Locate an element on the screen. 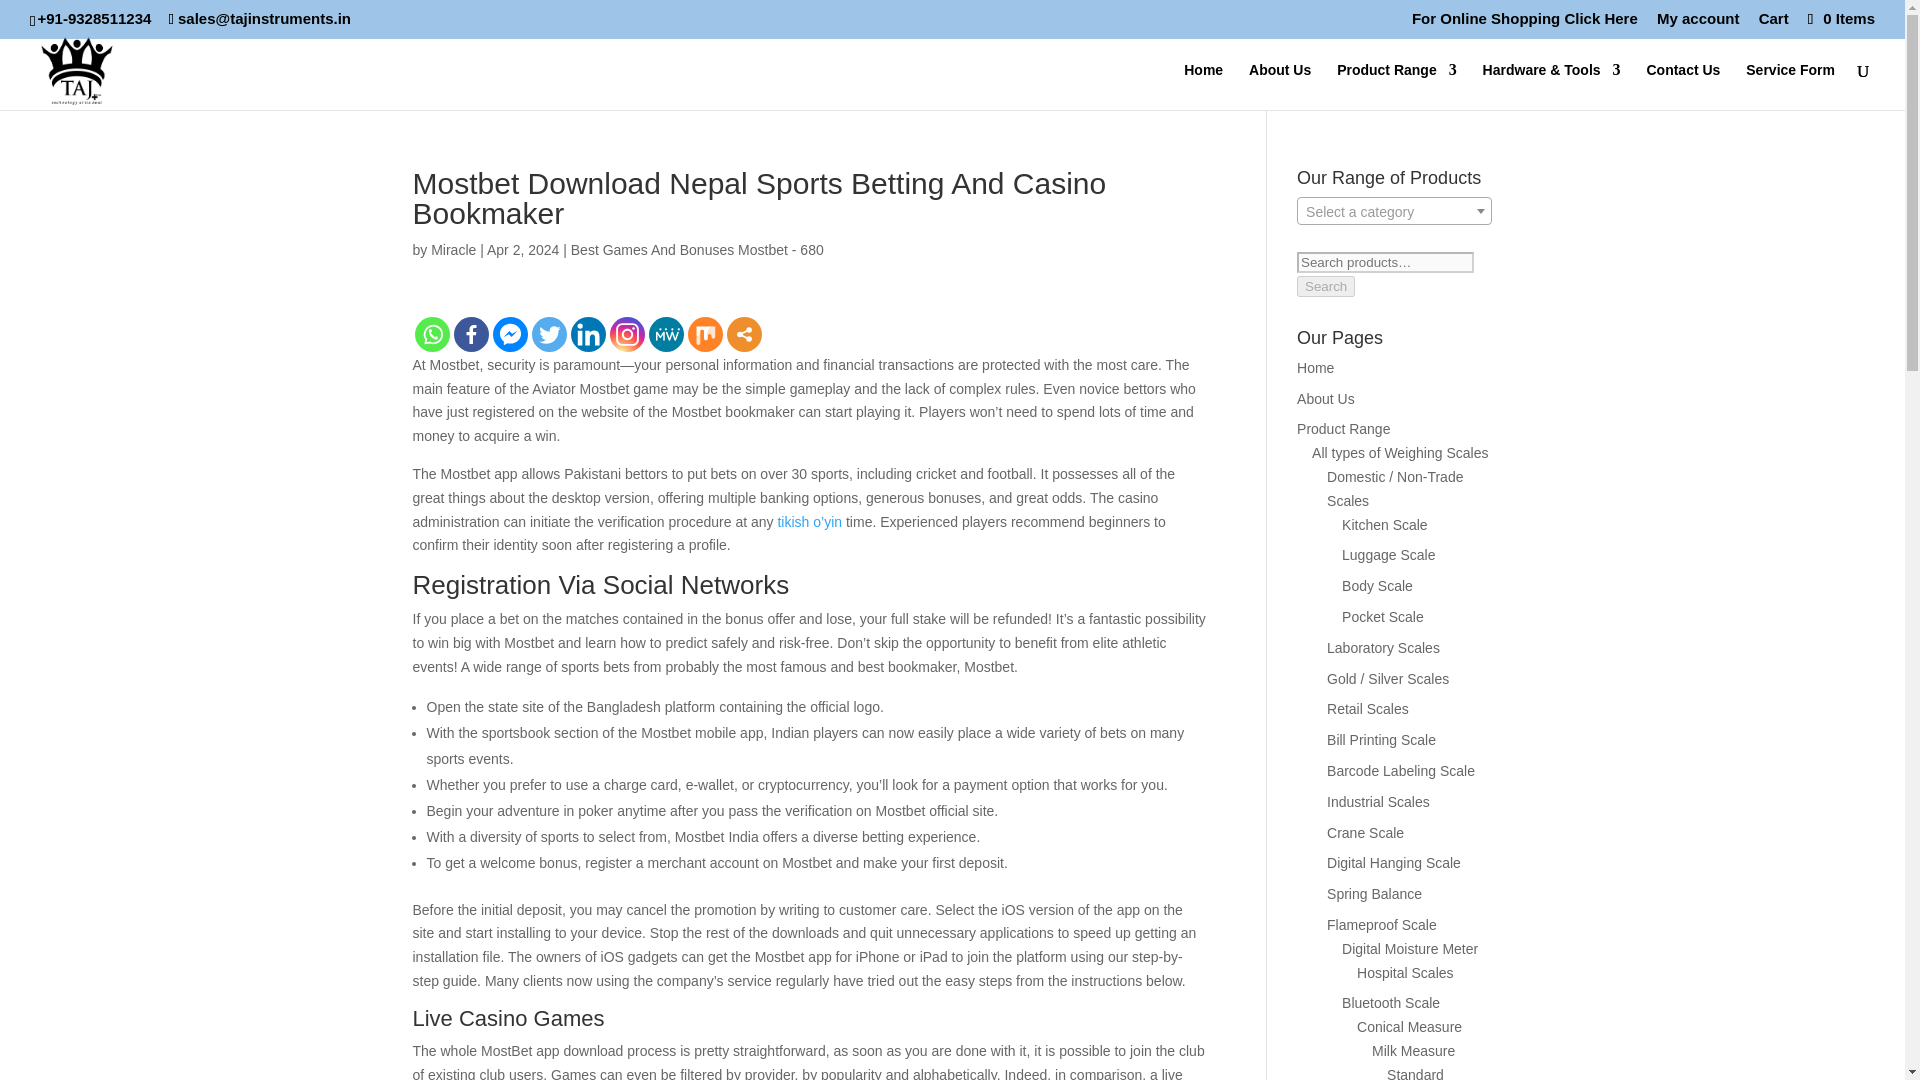  Whatsapp is located at coordinates (432, 334).